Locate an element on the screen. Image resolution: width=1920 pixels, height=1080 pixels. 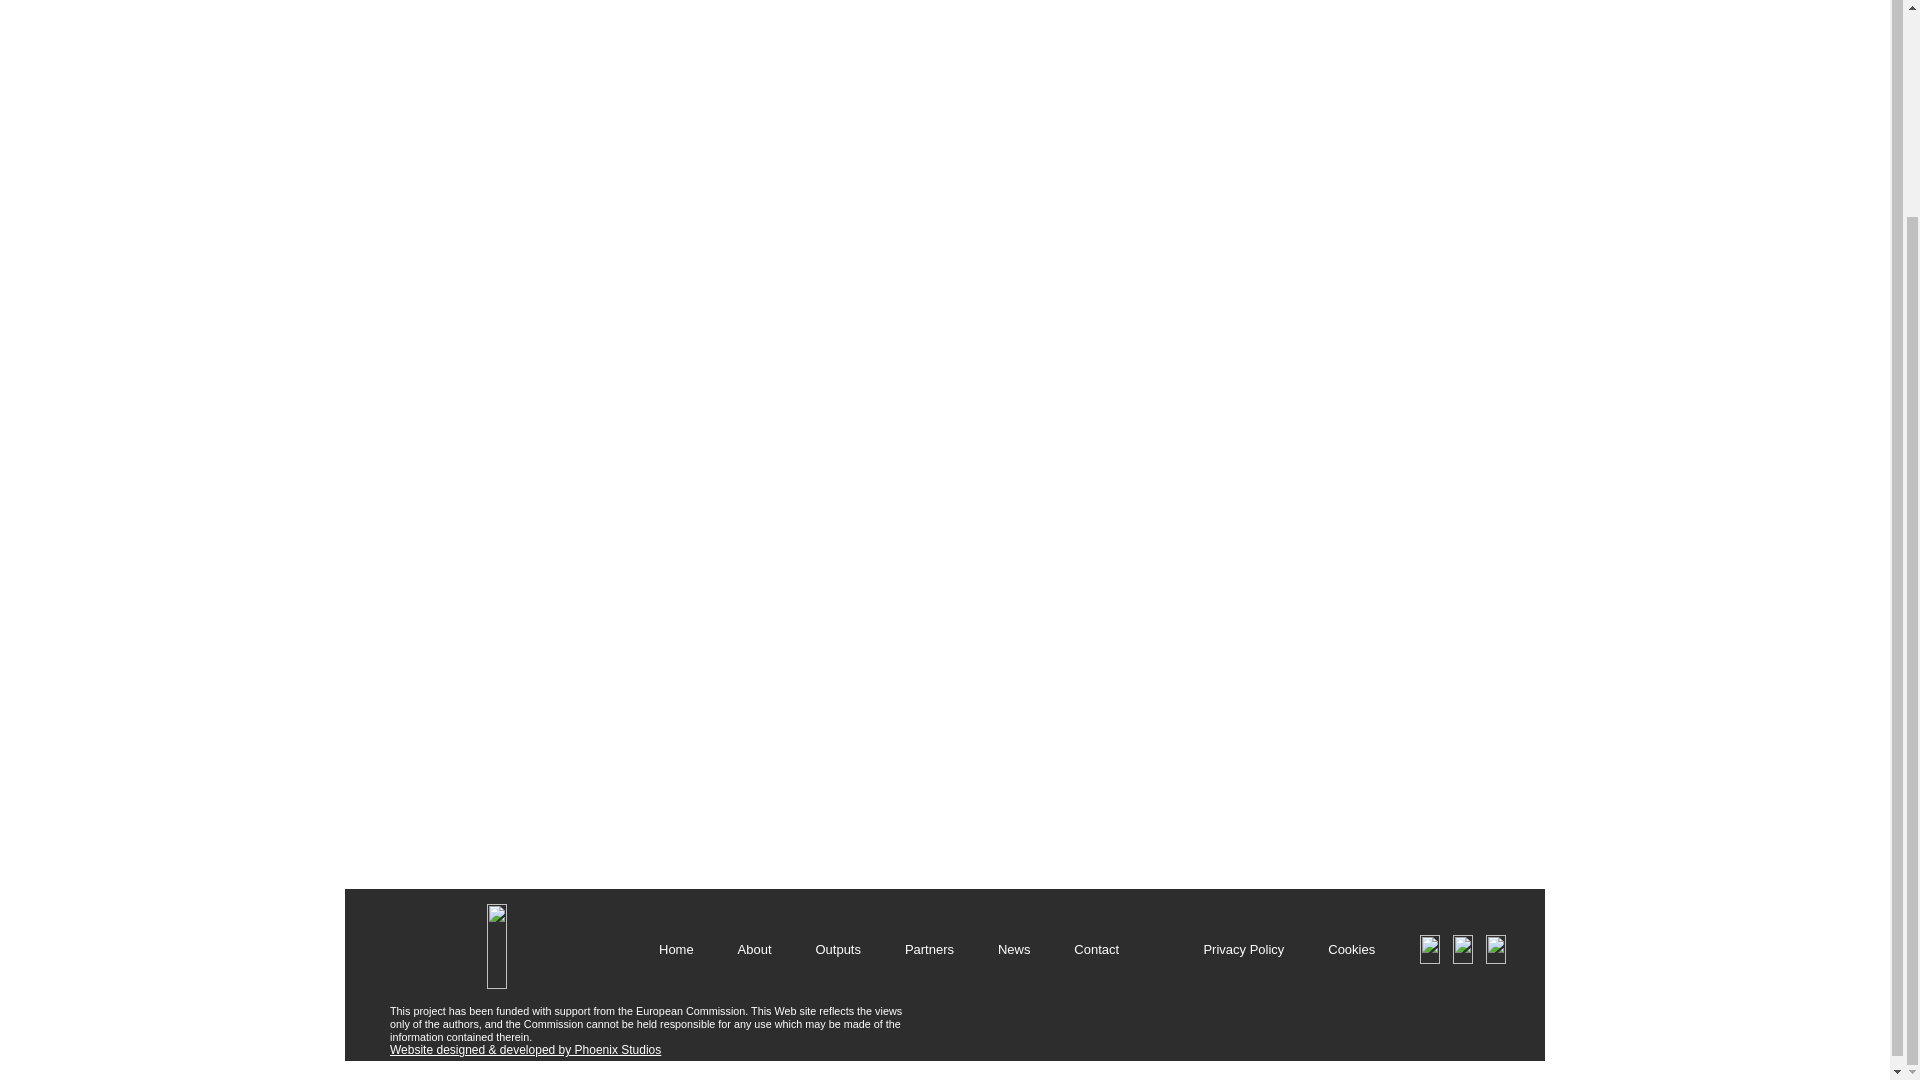
News is located at coordinates (1014, 949).